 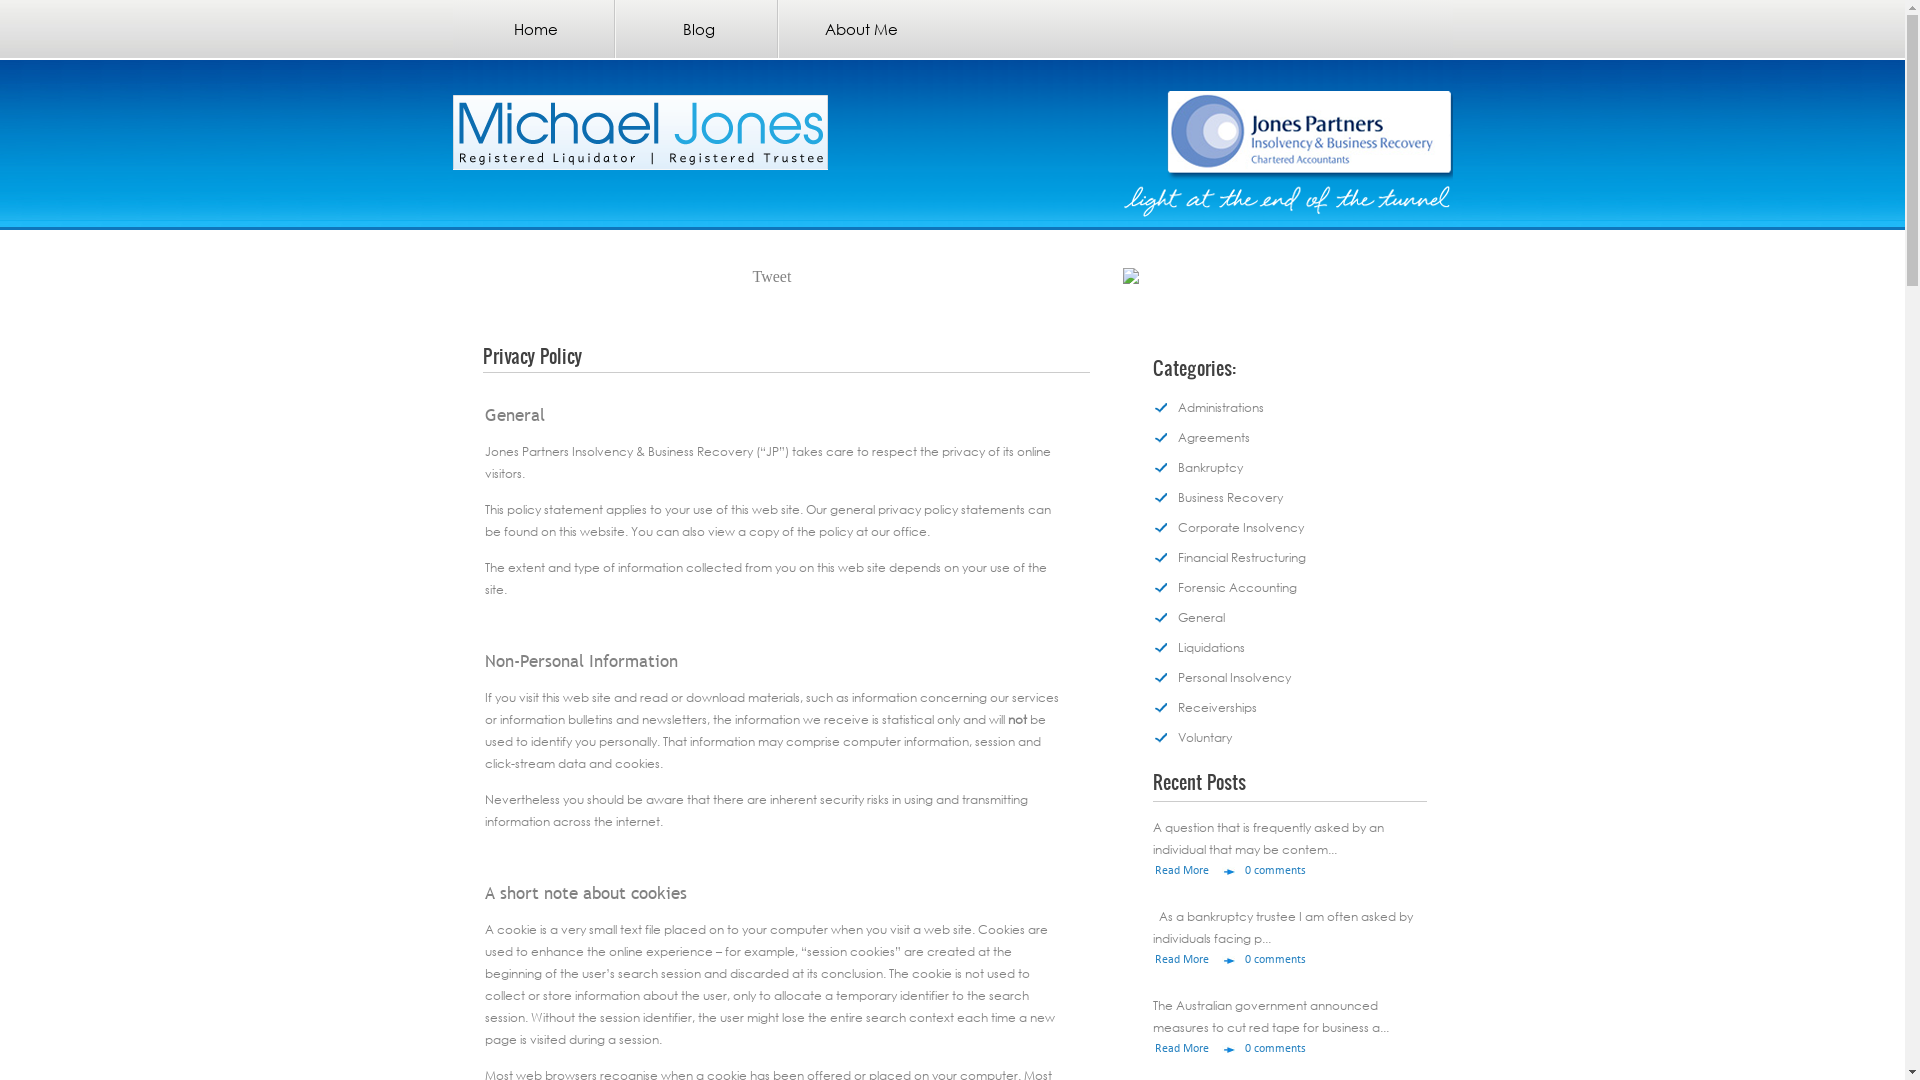 What do you see at coordinates (1193, 876) in the screenshot?
I see `Read More` at bounding box center [1193, 876].